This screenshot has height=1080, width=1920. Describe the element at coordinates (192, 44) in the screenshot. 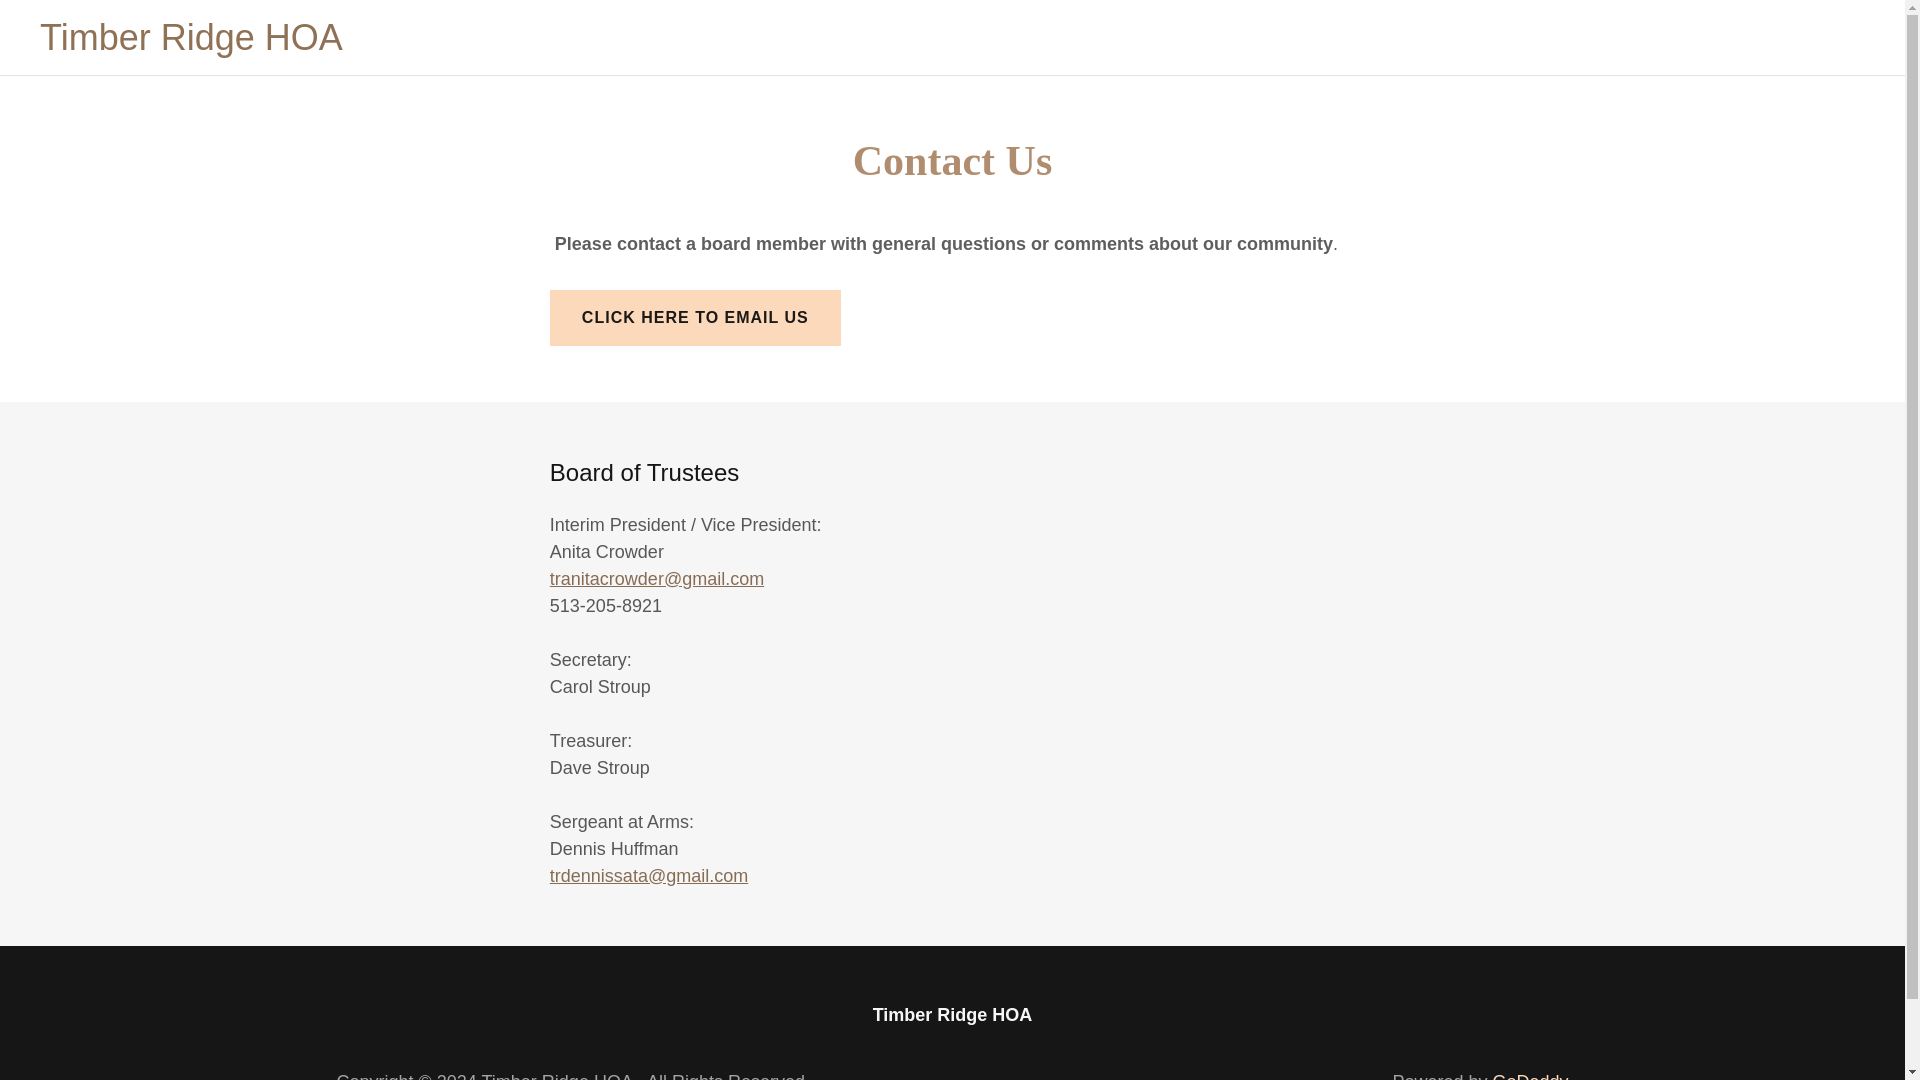

I see `Timber Ridge HOA` at that location.